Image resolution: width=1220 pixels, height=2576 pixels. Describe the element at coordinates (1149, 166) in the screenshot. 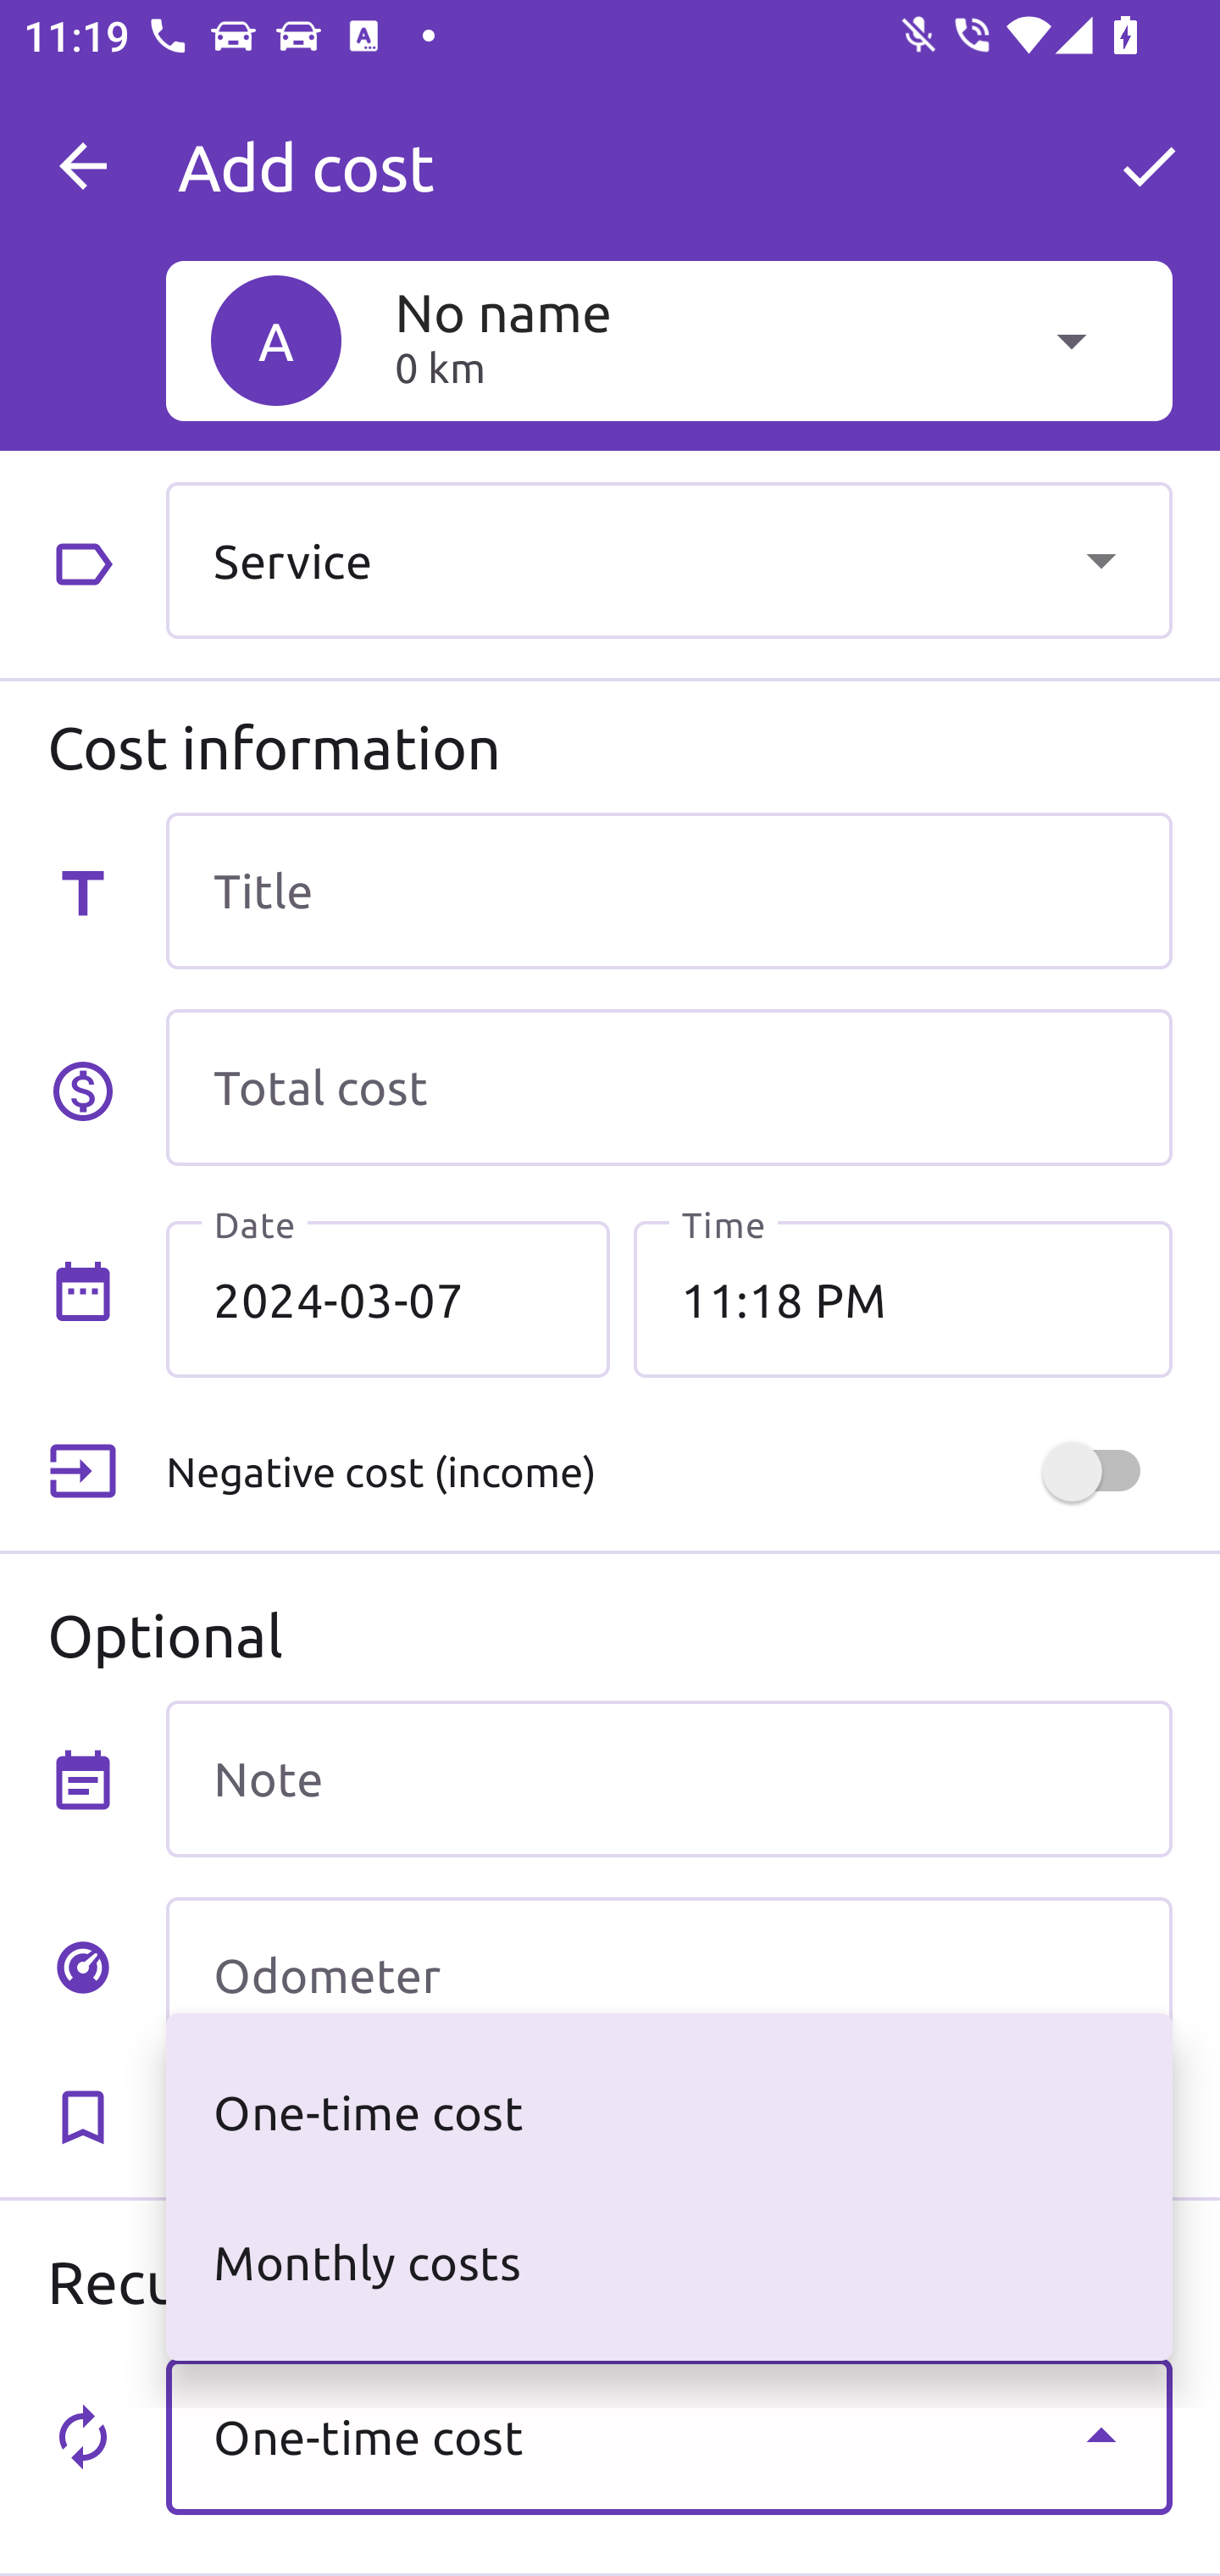

I see `OK` at that location.